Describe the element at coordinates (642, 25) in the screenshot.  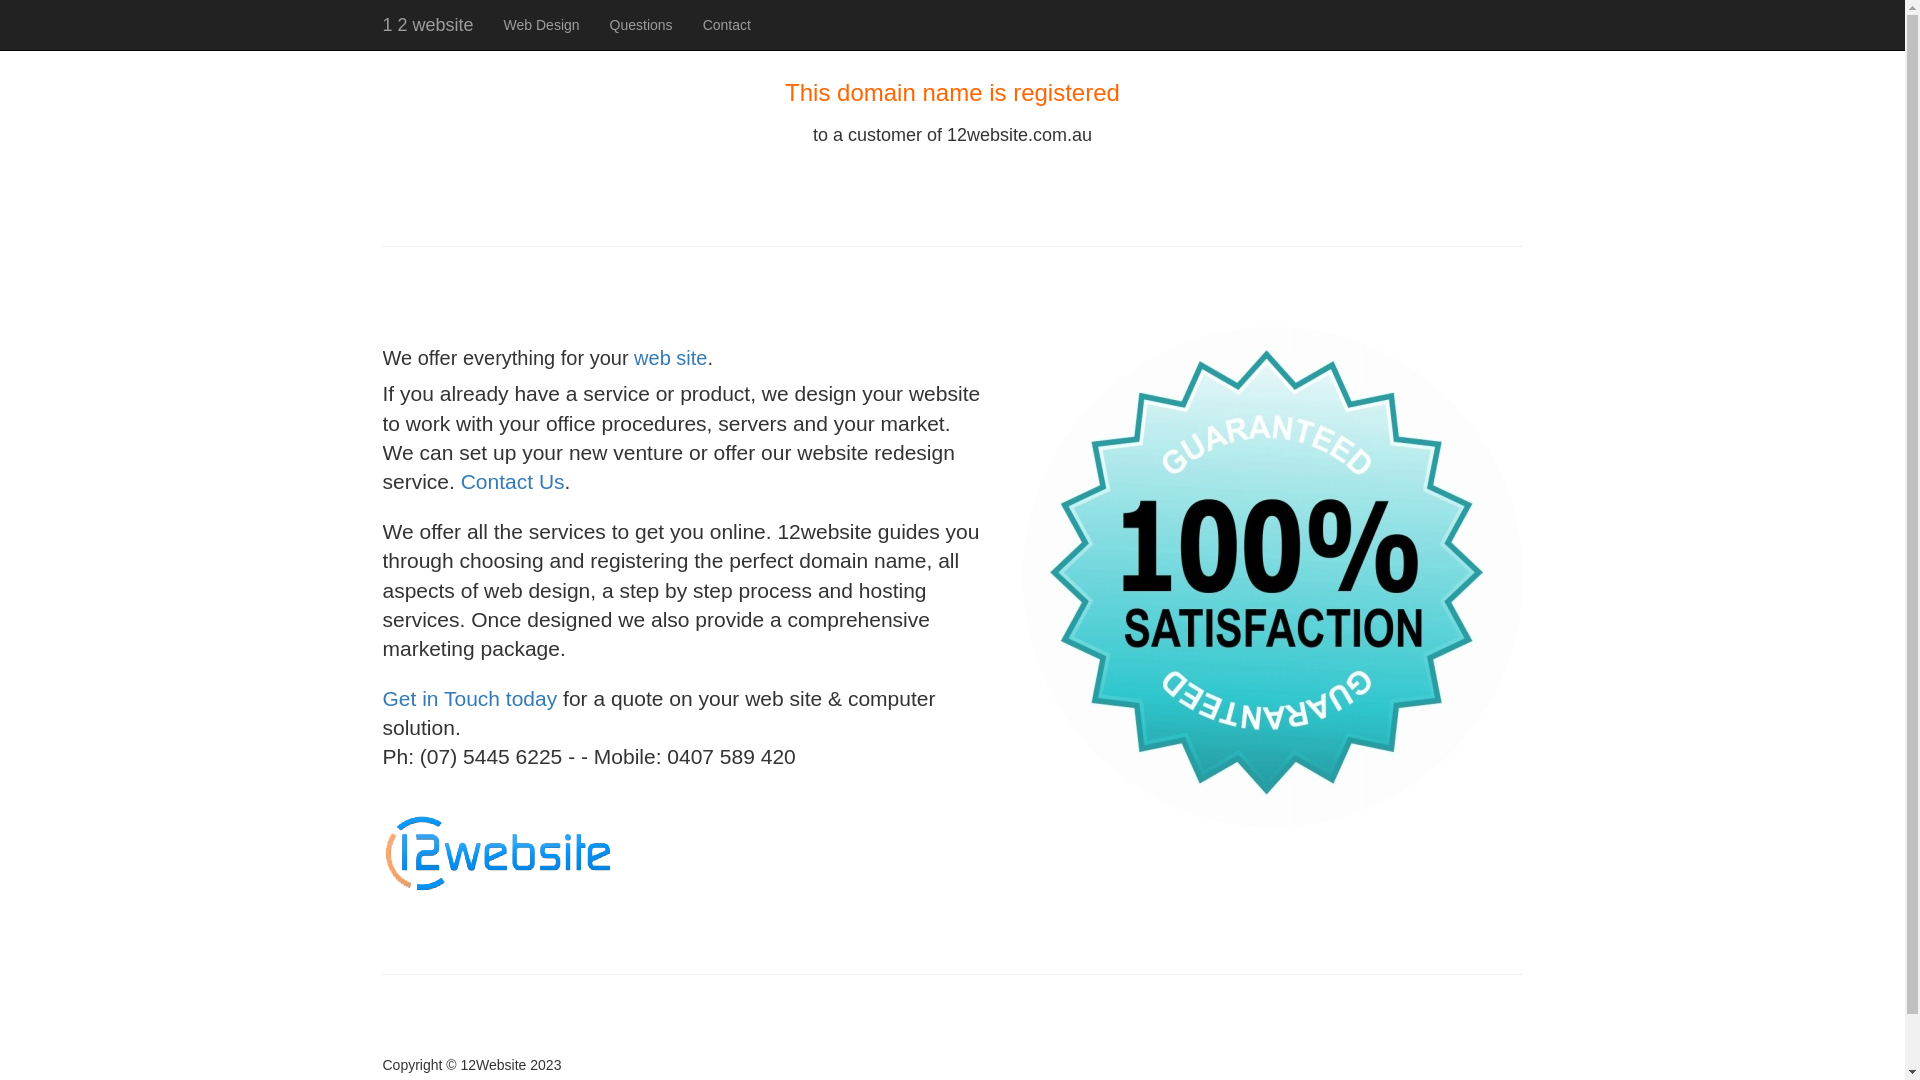
I see `Questions` at that location.